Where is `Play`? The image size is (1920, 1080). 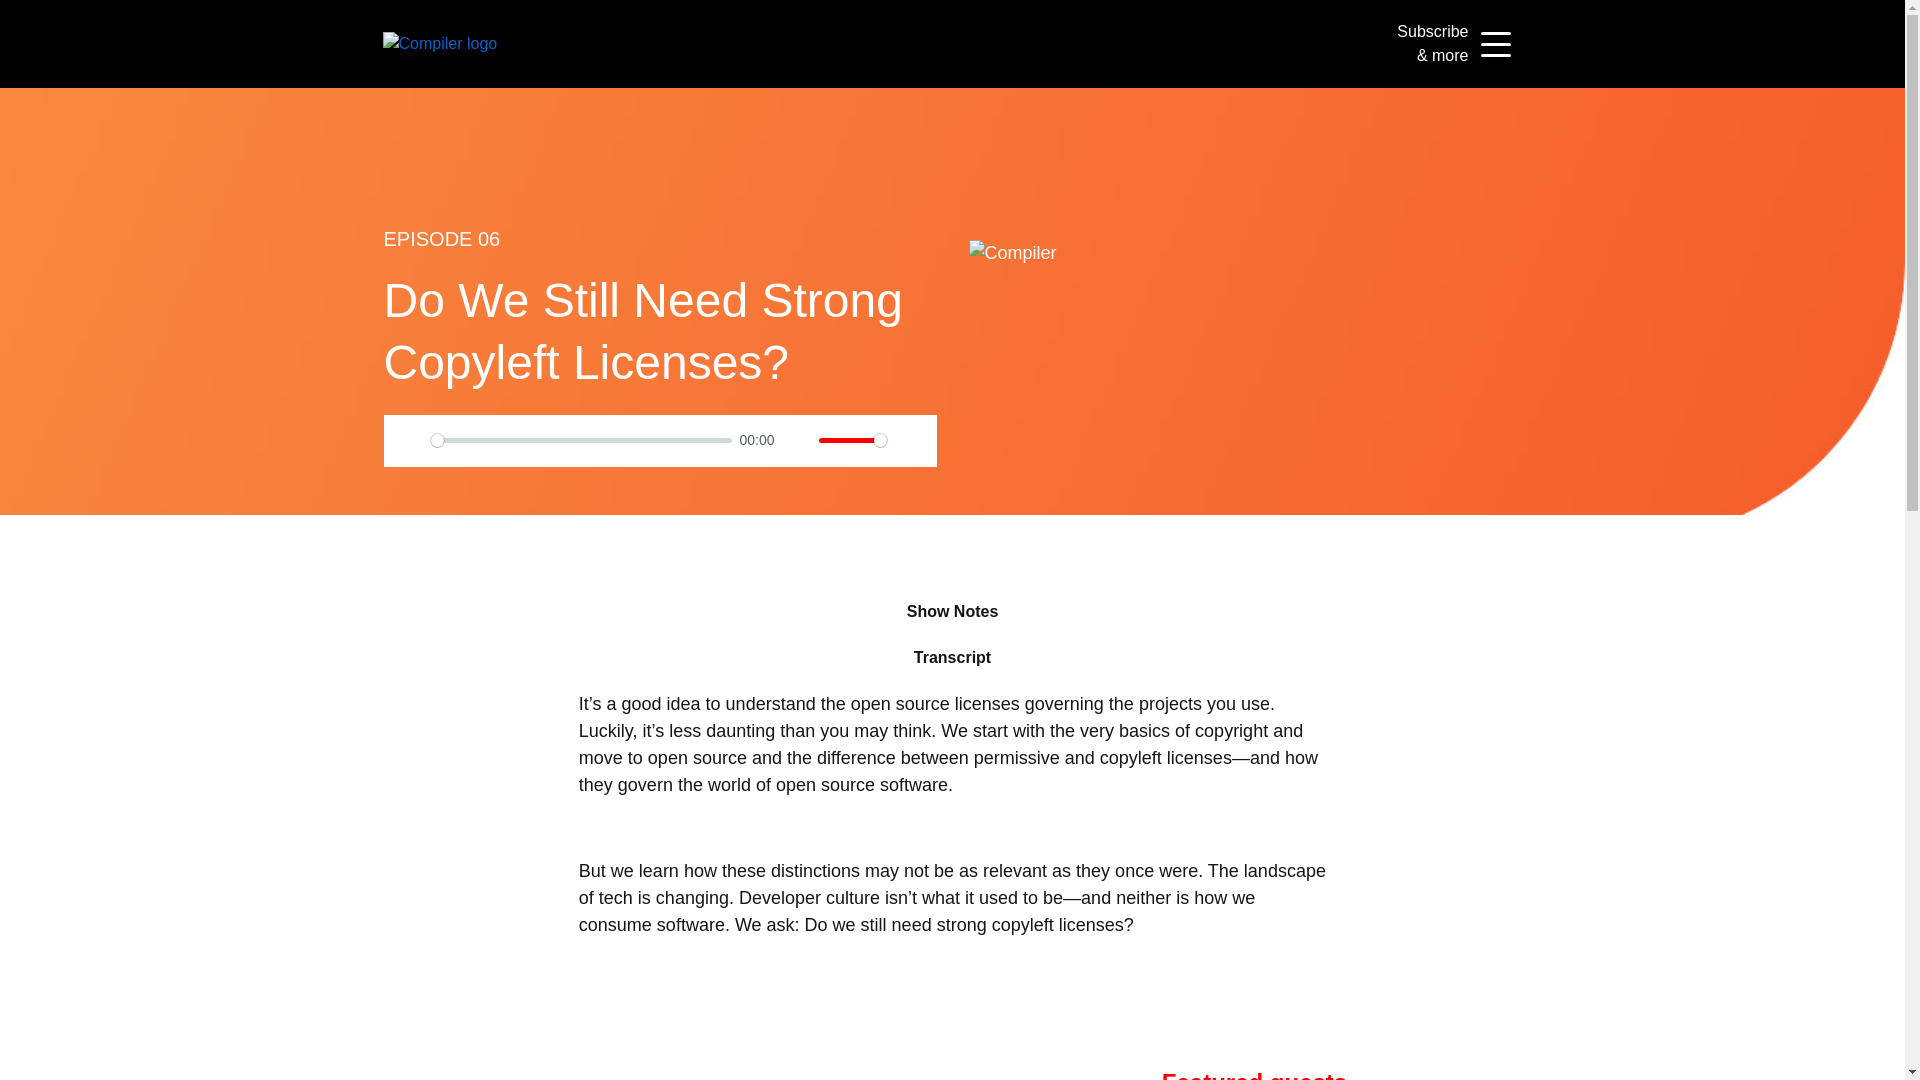
Play is located at coordinates (410, 440).